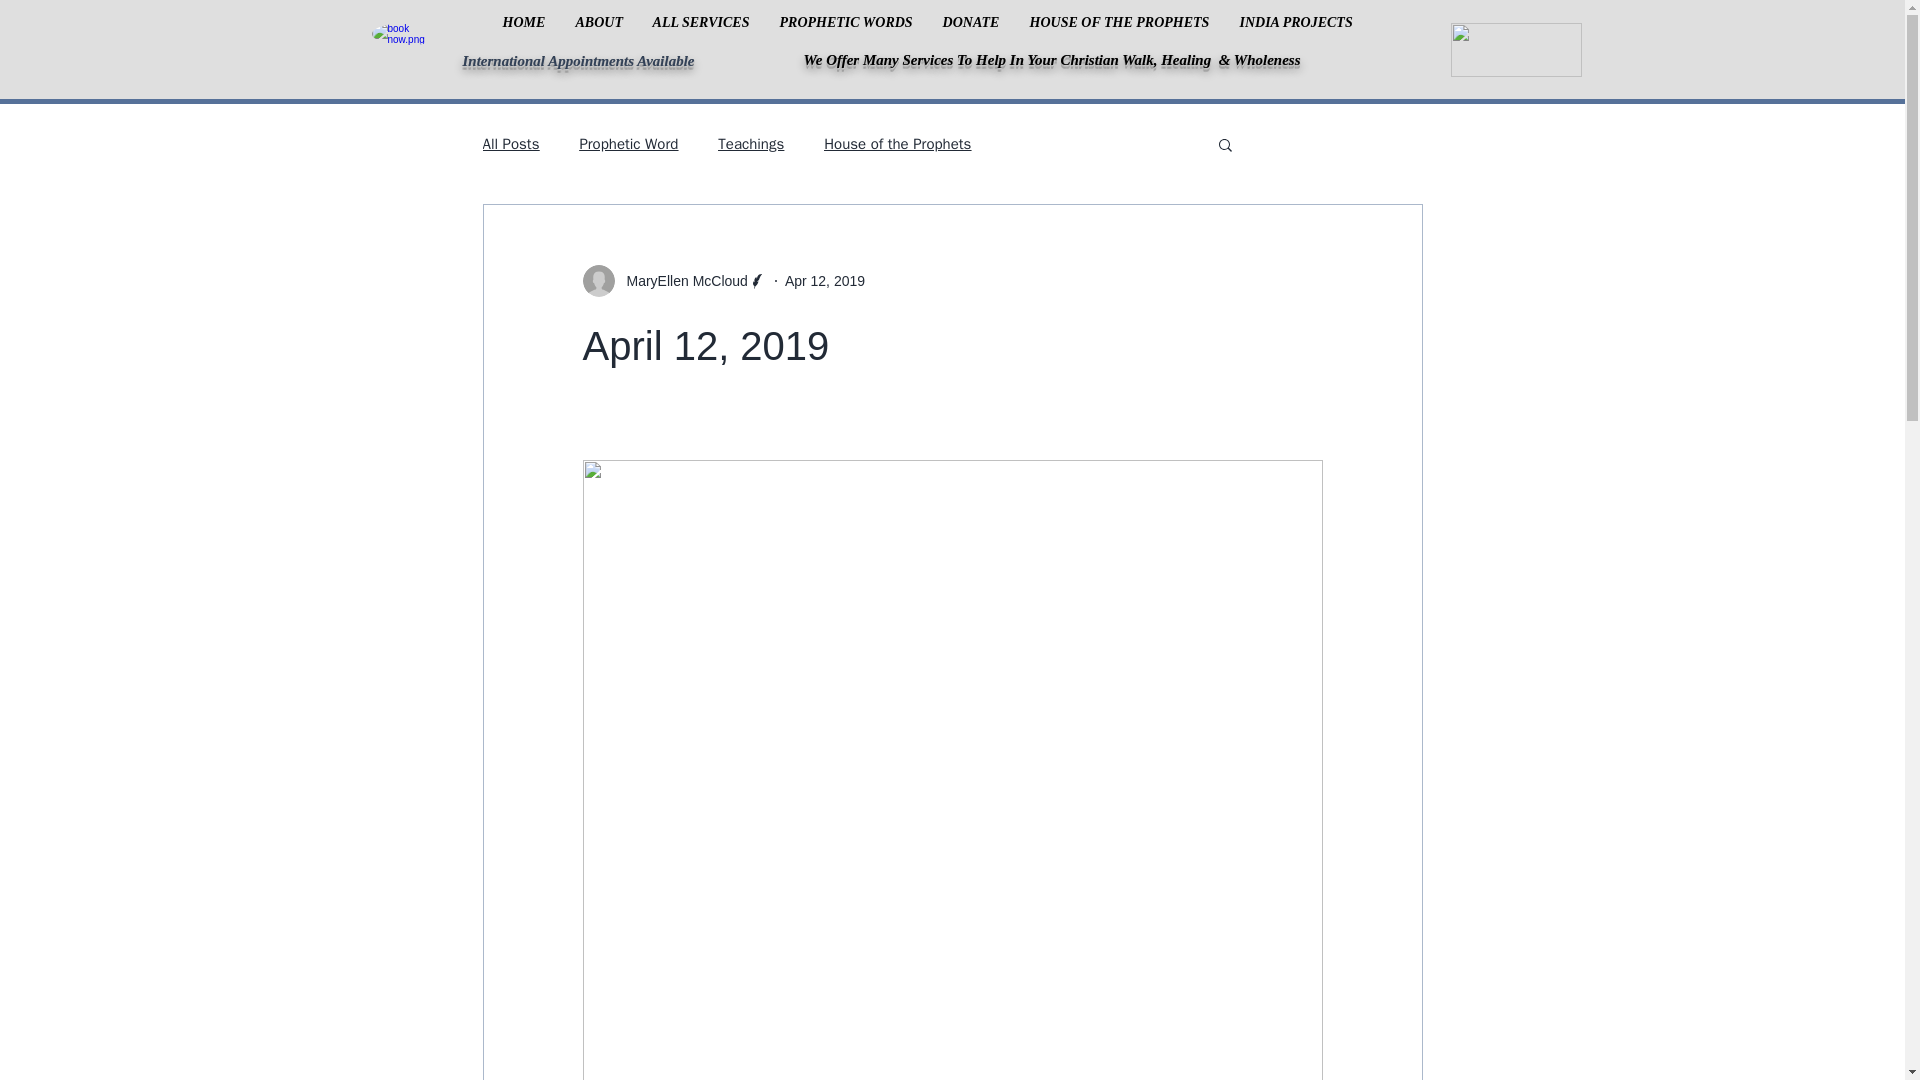 The width and height of the screenshot is (1920, 1080). What do you see at coordinates (524, 22) in the screenshot?
I see `HOME` at bounding box center [524, 22].